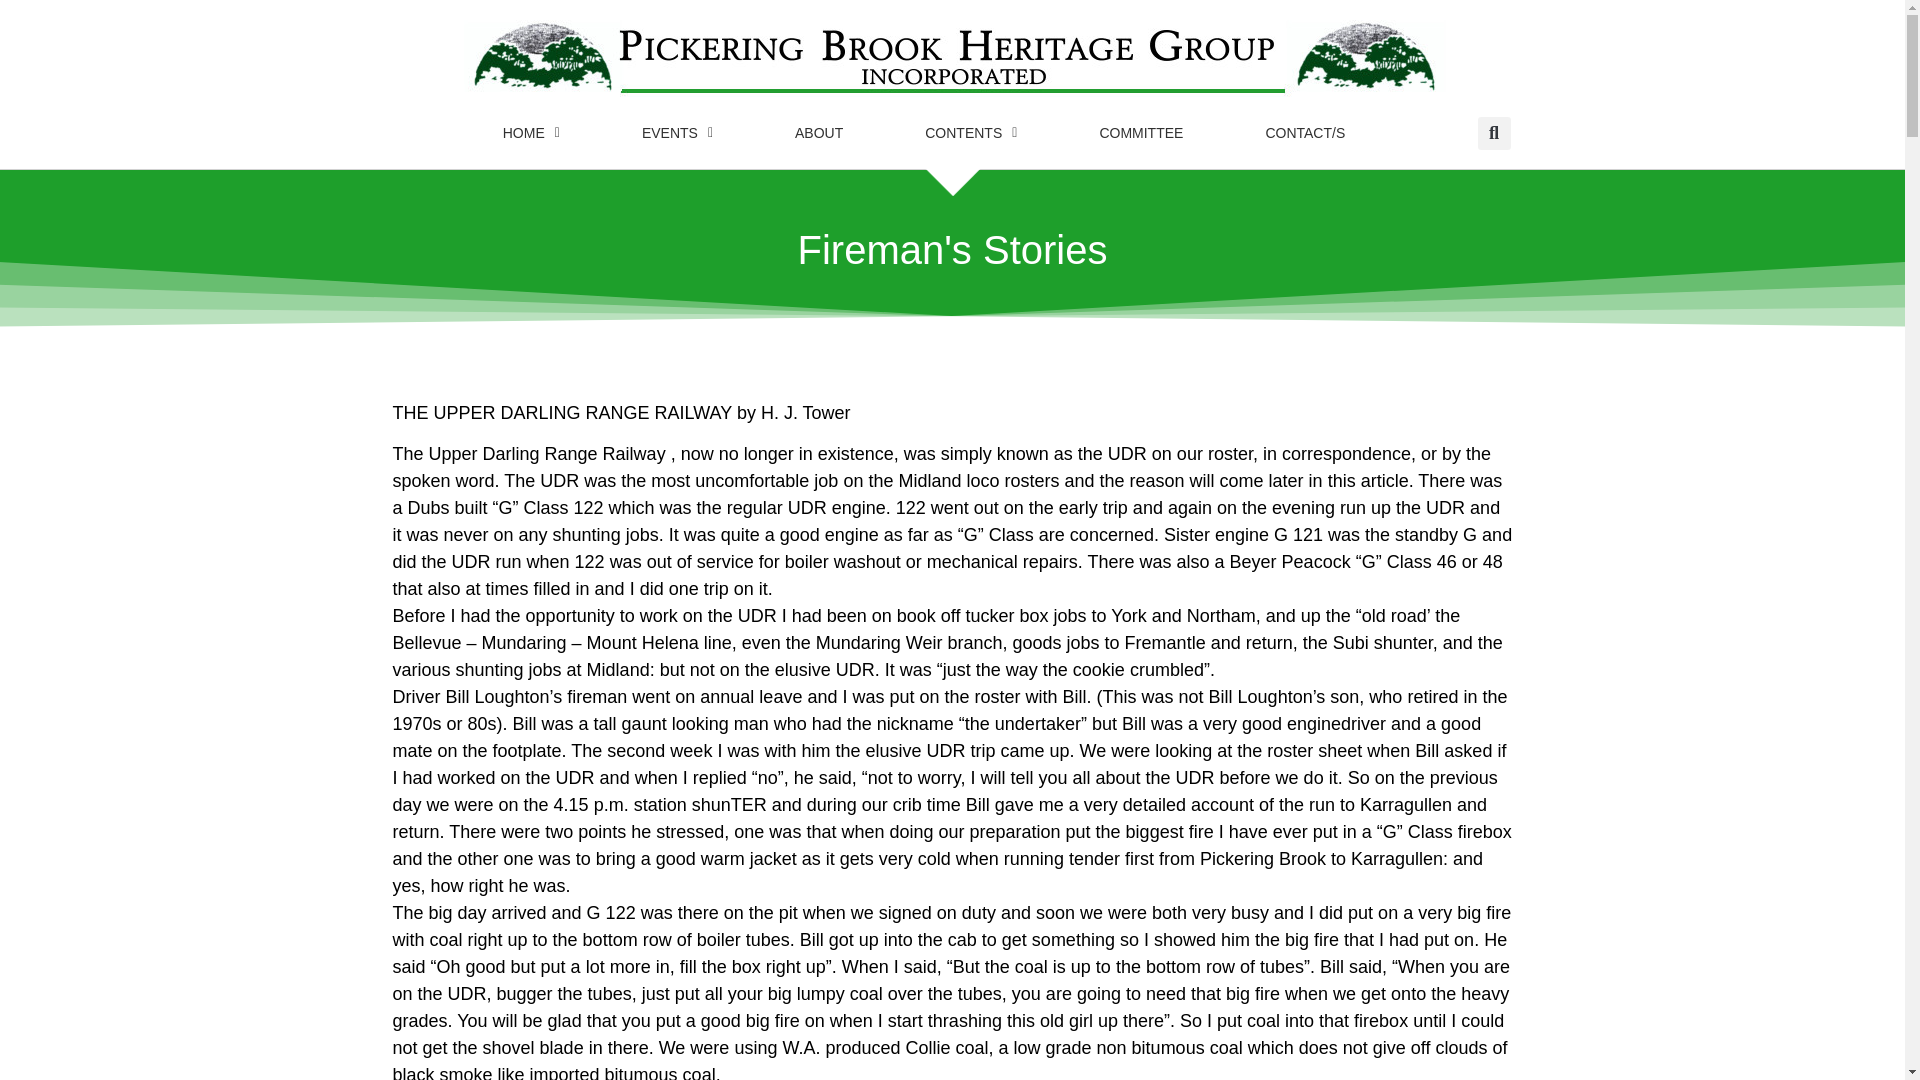 The height and width of the screenshot is (1080, 1920). Describe the element at coordinates (818, 132) in the screenshot. I see `ABOUT` at that location.